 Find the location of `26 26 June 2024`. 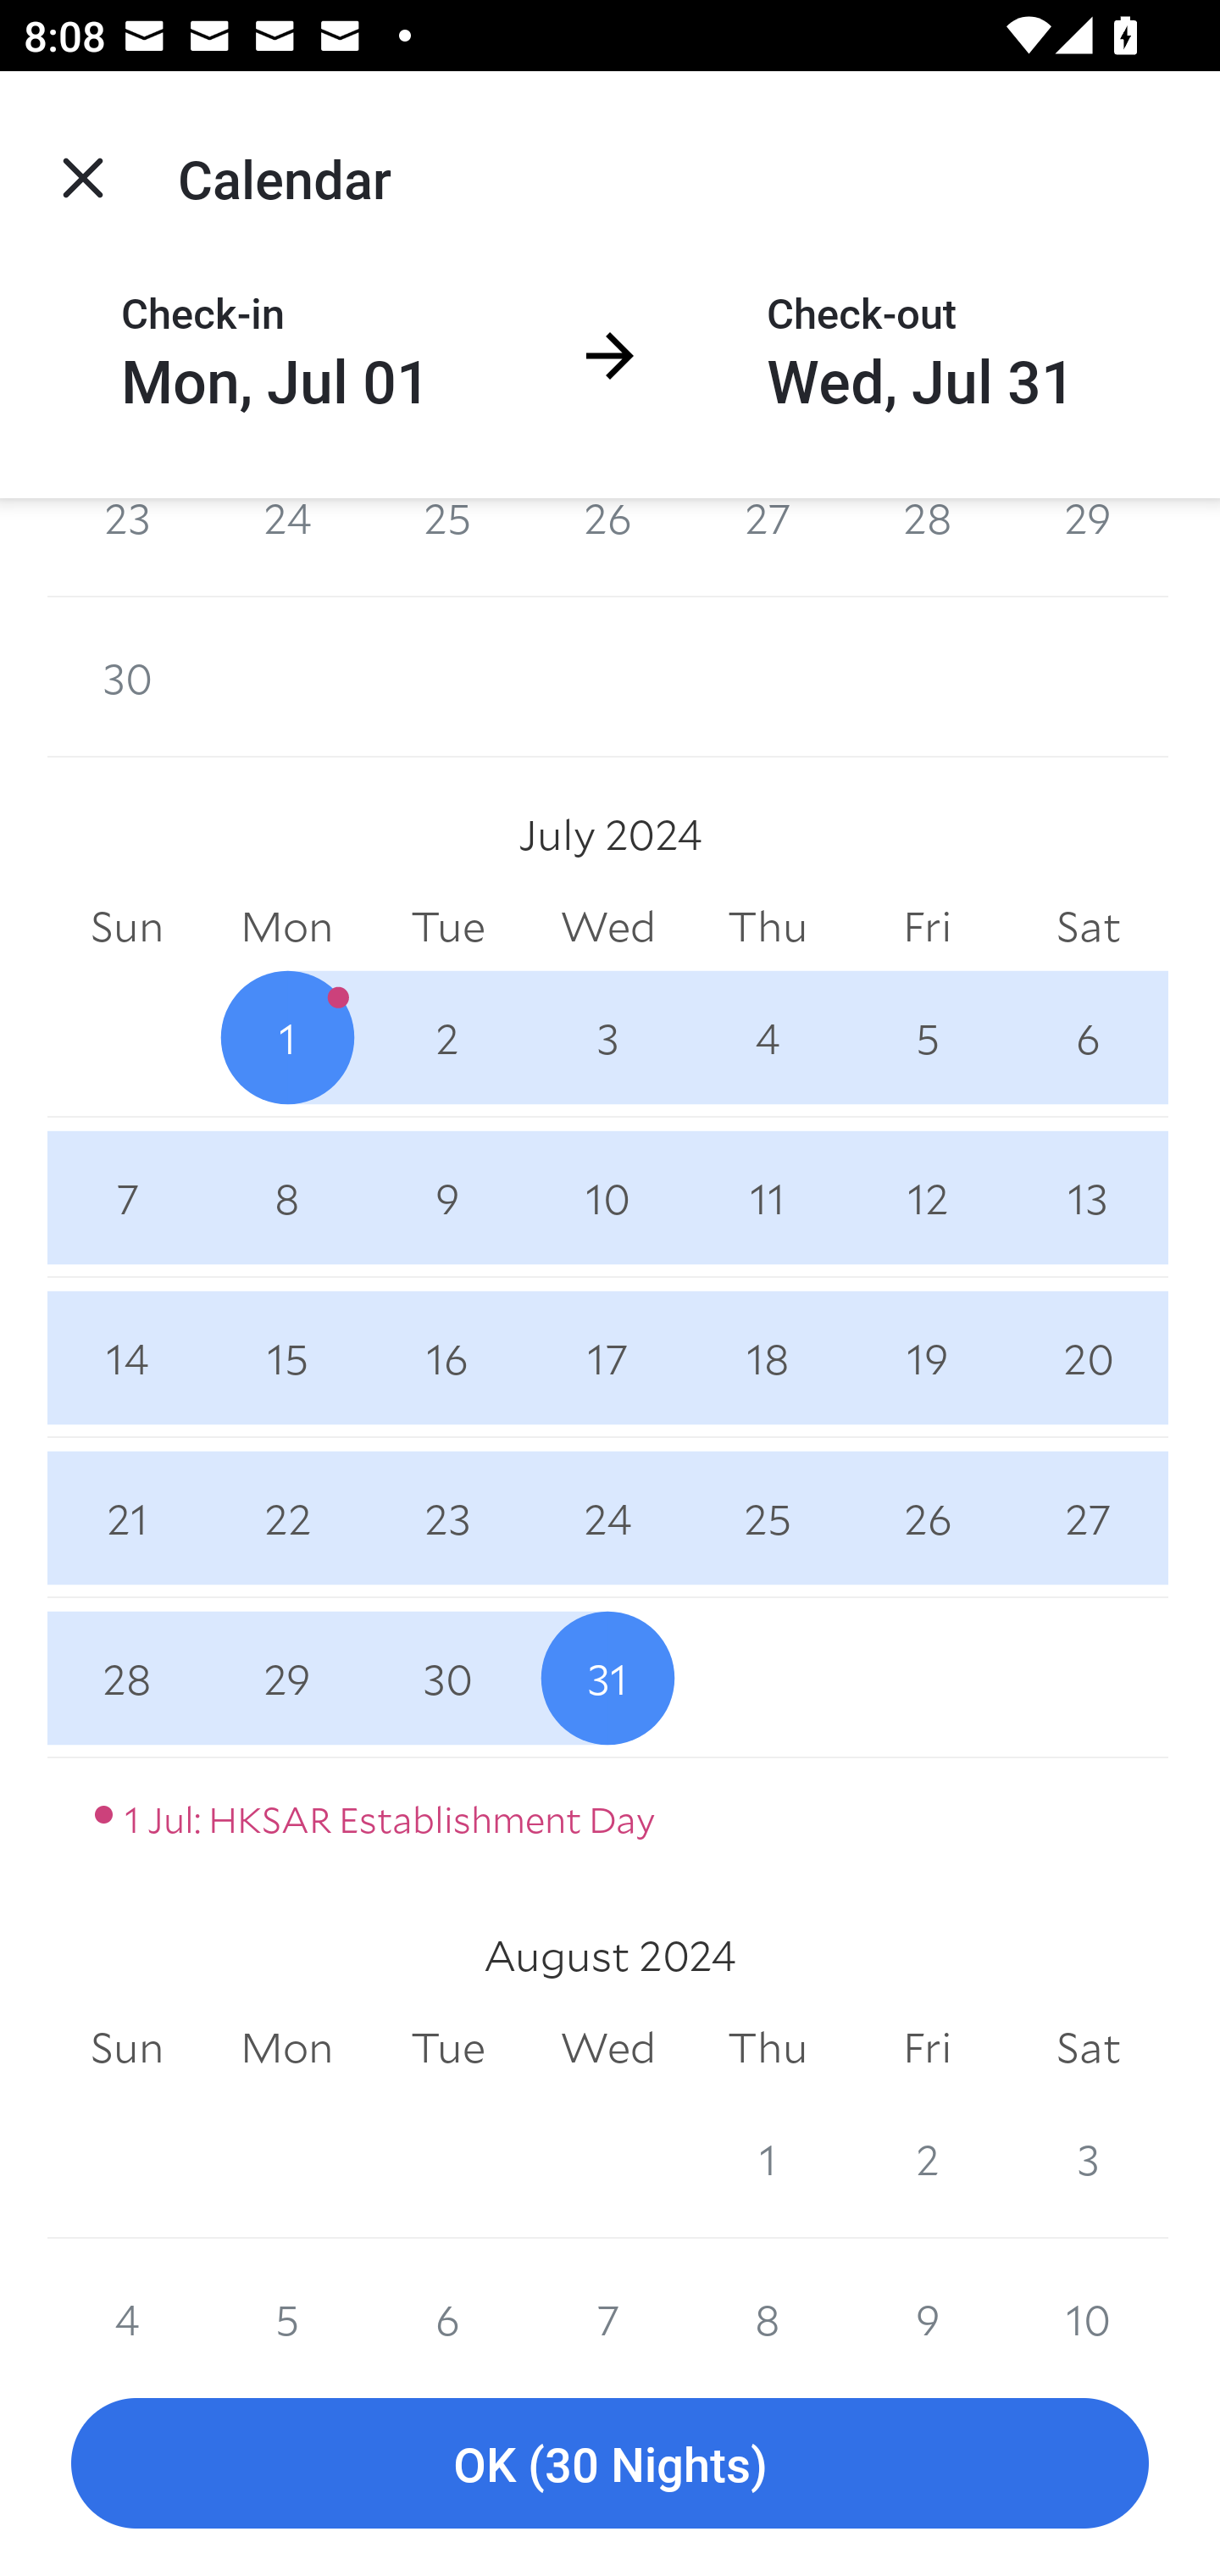

26 26 June 2024 is located at coordinates (608, 547).